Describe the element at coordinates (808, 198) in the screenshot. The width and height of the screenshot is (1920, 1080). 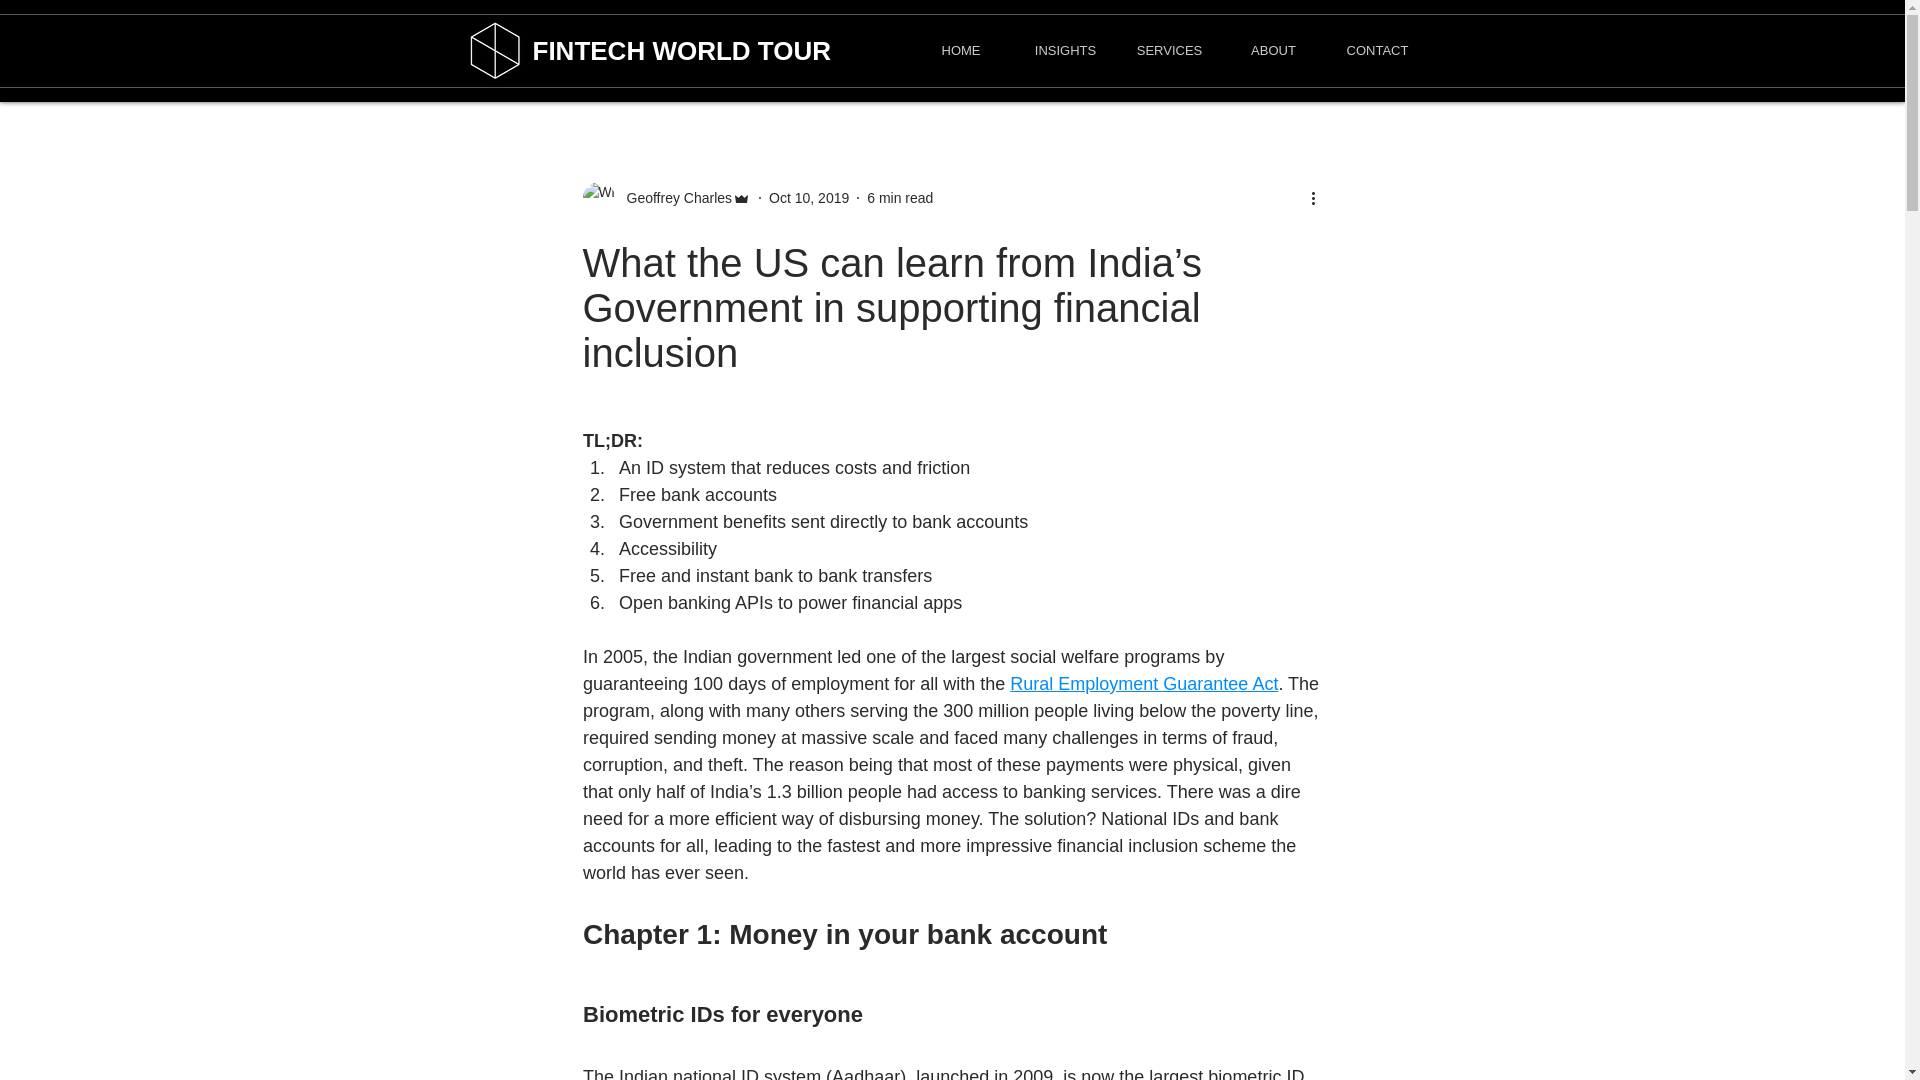
I see `Oct 10, 2019` at that location.